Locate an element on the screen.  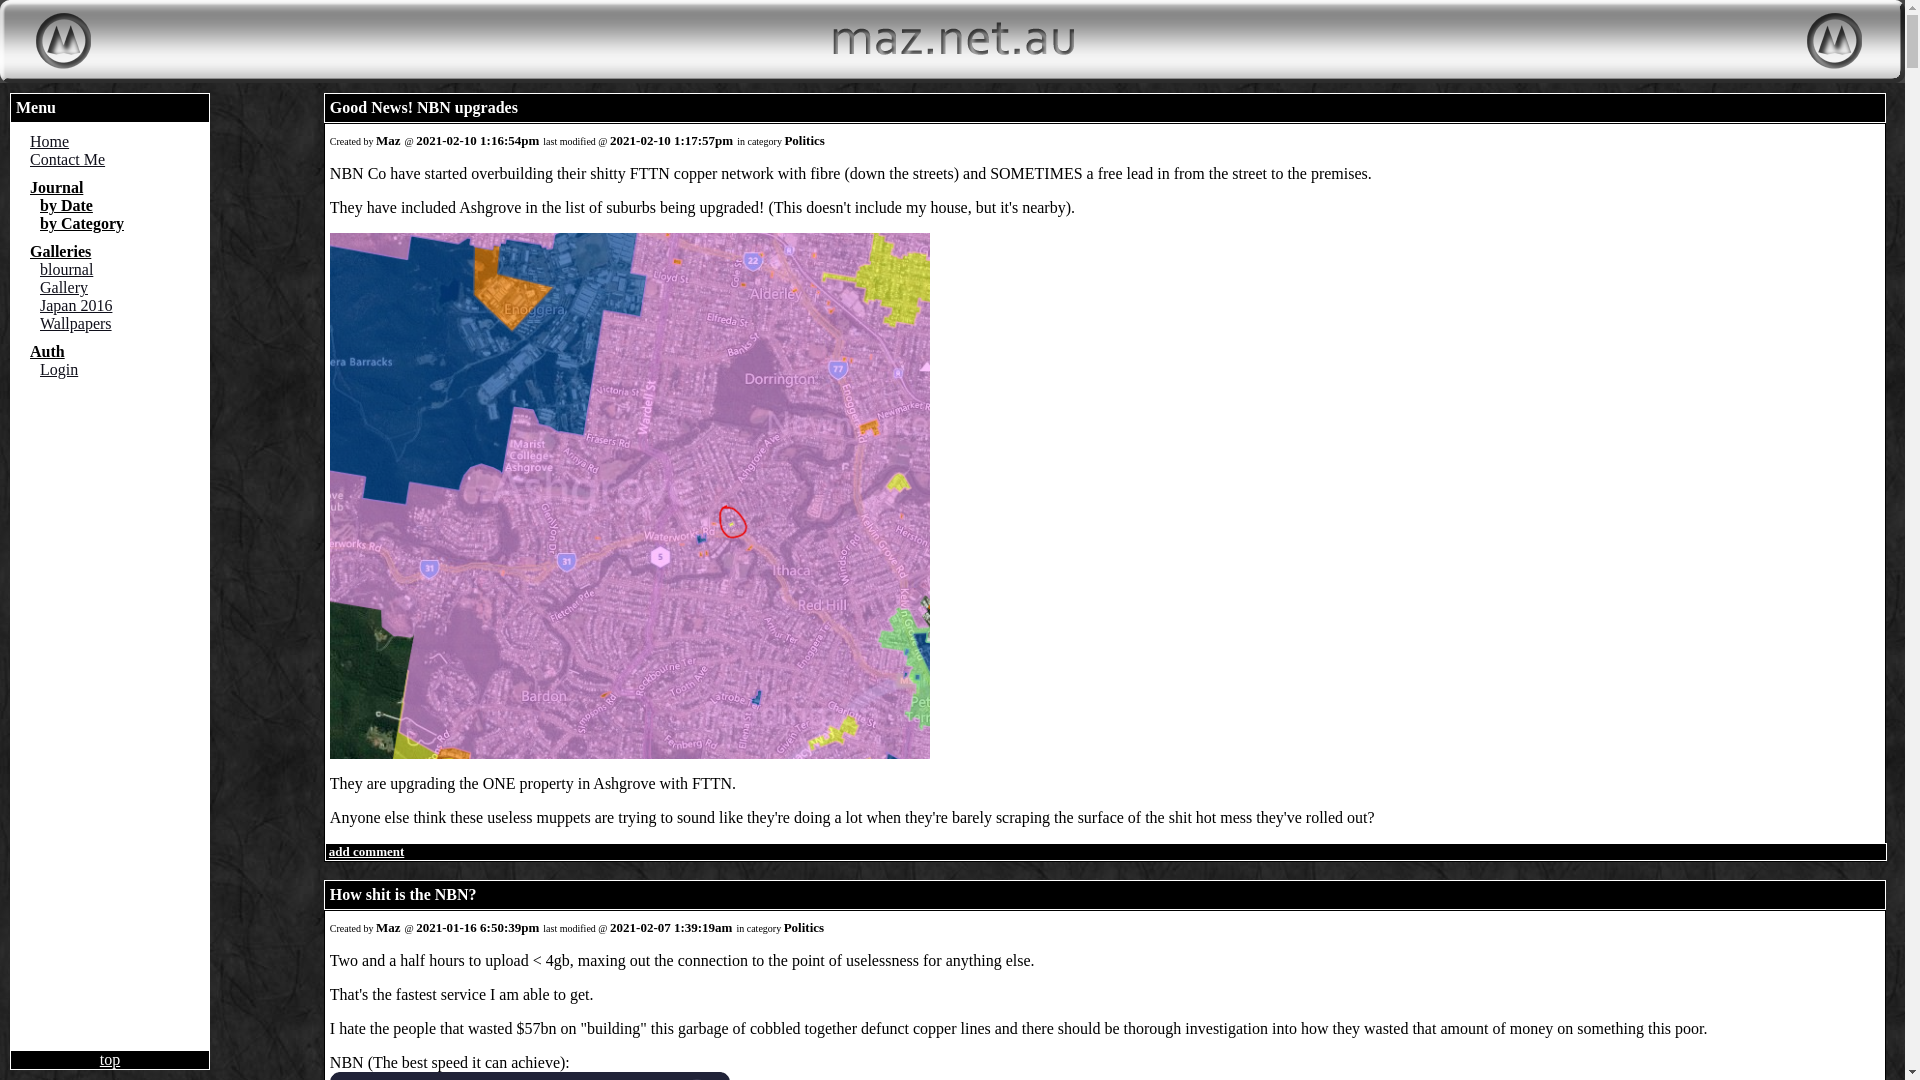
Journal is located at coordinates (56, 188).